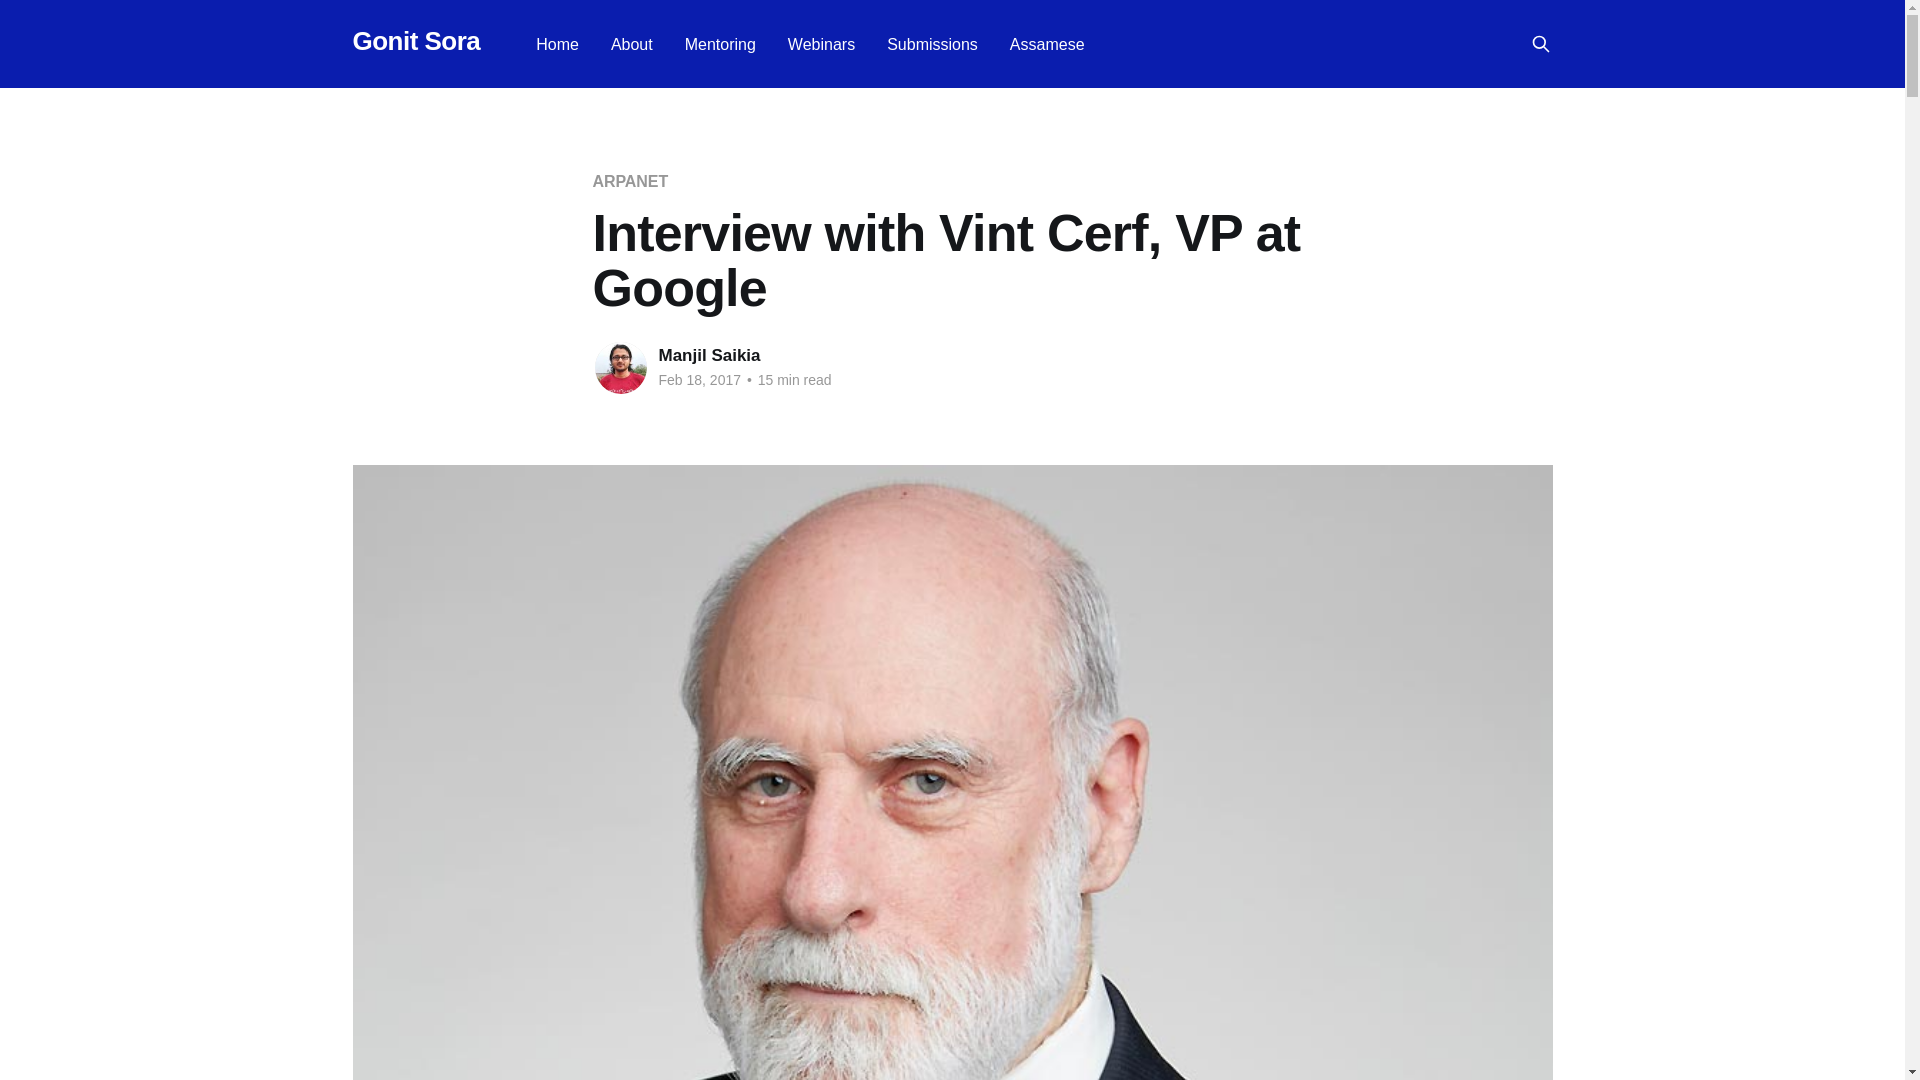 The width and height of the screenshot is (1920, 1080). Describe the element at coordinates (416, 41) in the screenshot. I see `Gonit Sora` at that location.